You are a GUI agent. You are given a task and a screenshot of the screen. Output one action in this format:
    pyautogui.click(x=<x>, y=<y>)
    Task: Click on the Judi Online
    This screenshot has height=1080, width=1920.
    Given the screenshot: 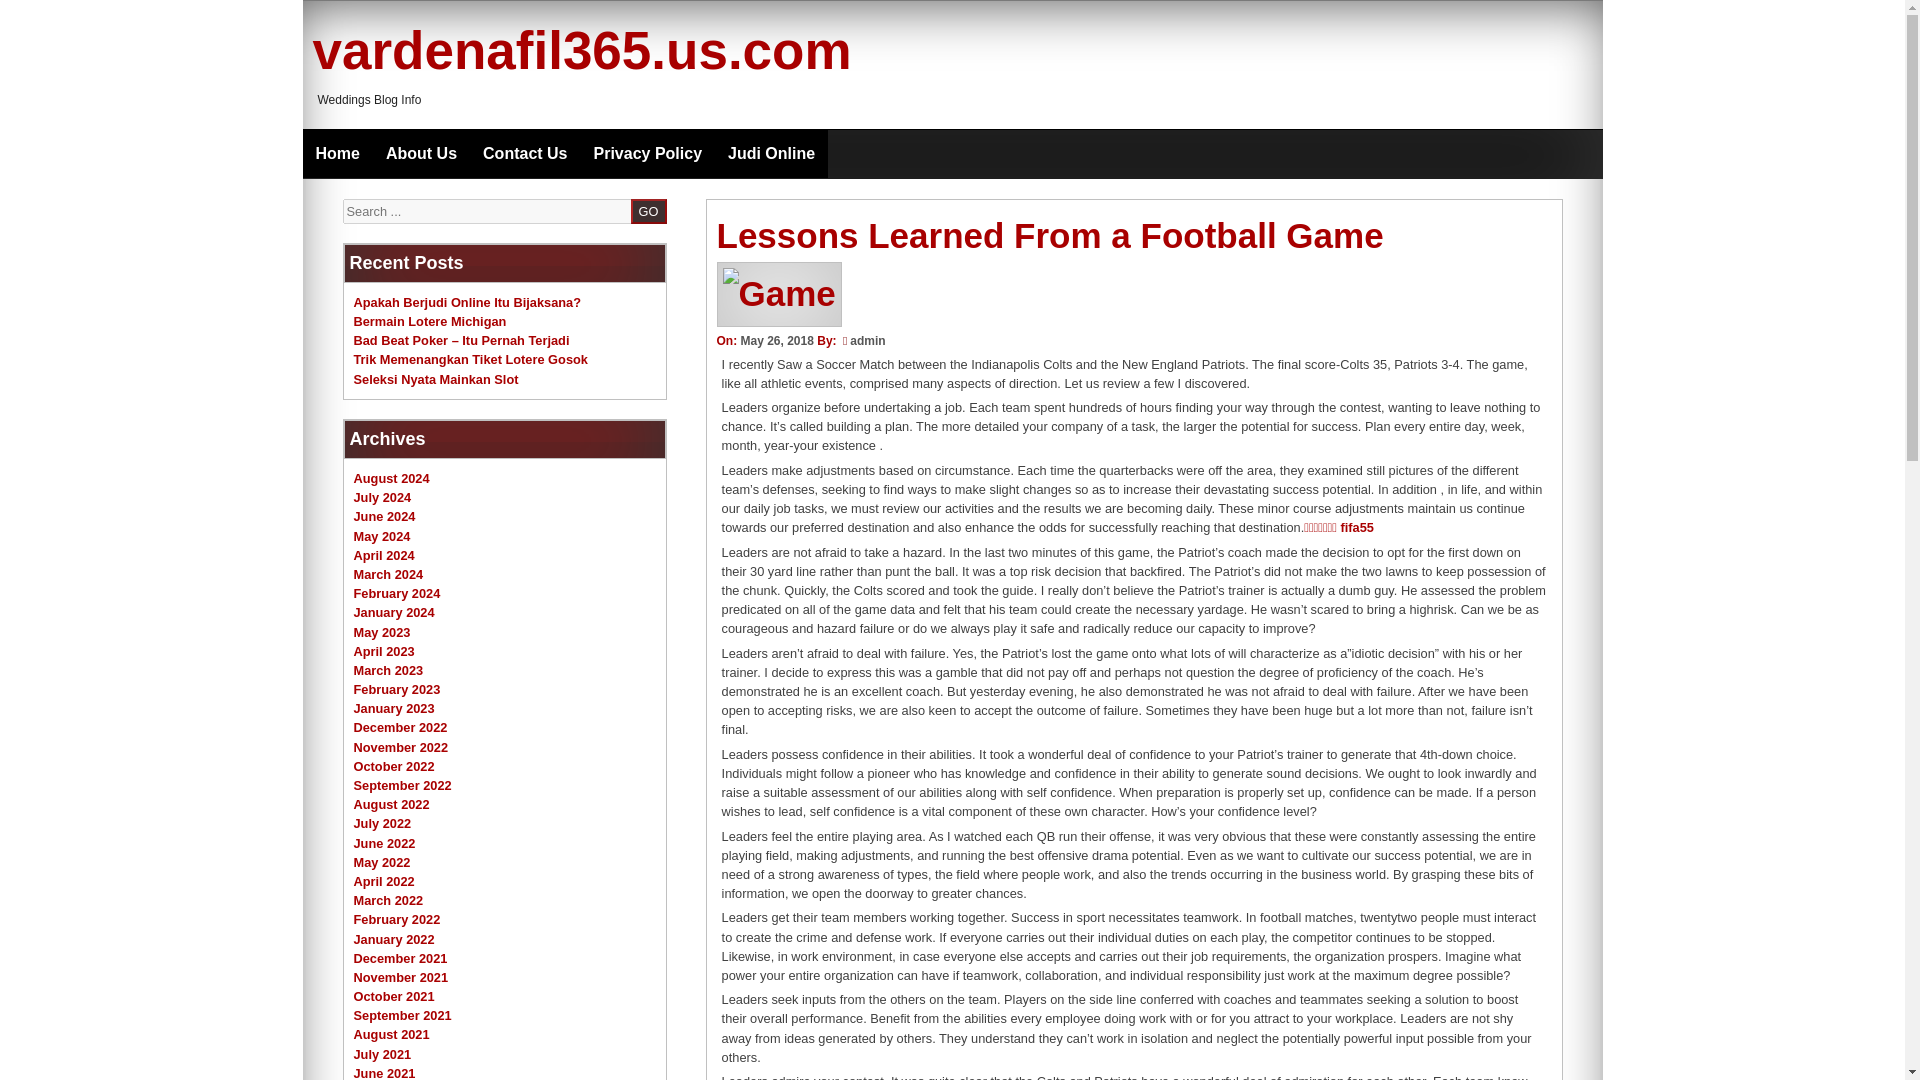 What is the action you would take?
    pyautogui.click(x=770, y=154)
    